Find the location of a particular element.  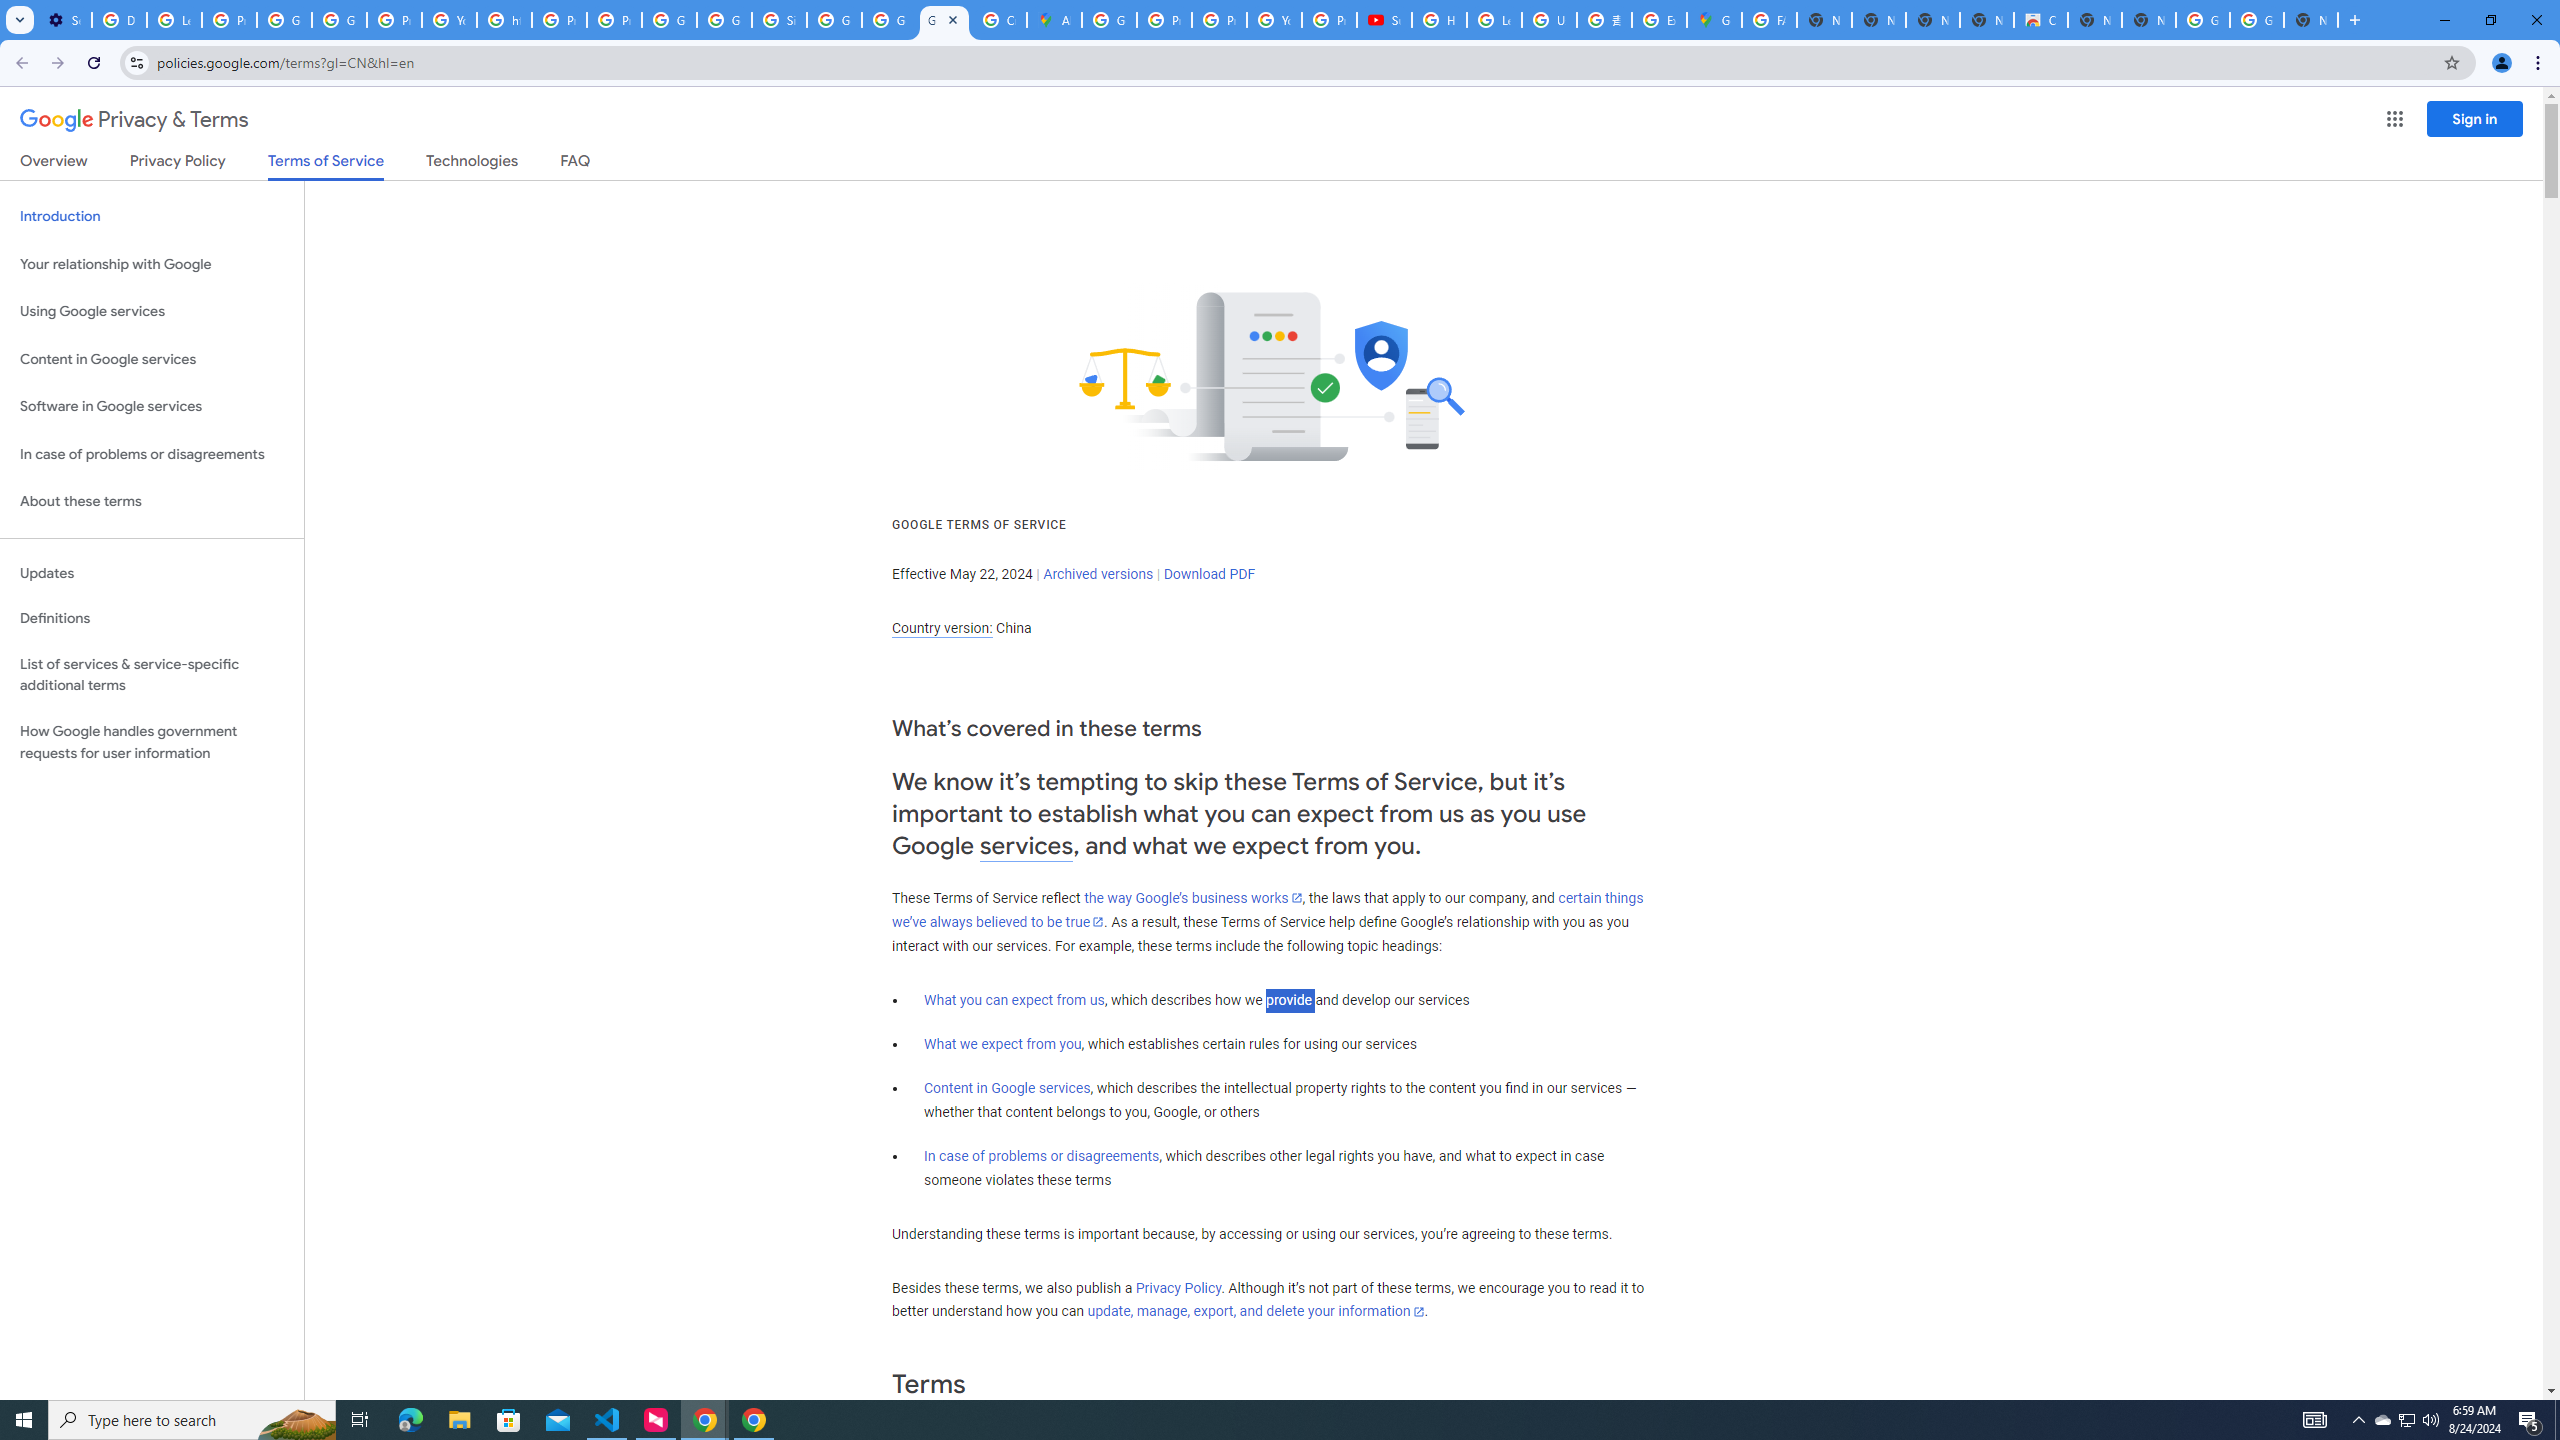

How Chrome protects your passwords - Google Chrome Help is located at coordinates (1440, 20).